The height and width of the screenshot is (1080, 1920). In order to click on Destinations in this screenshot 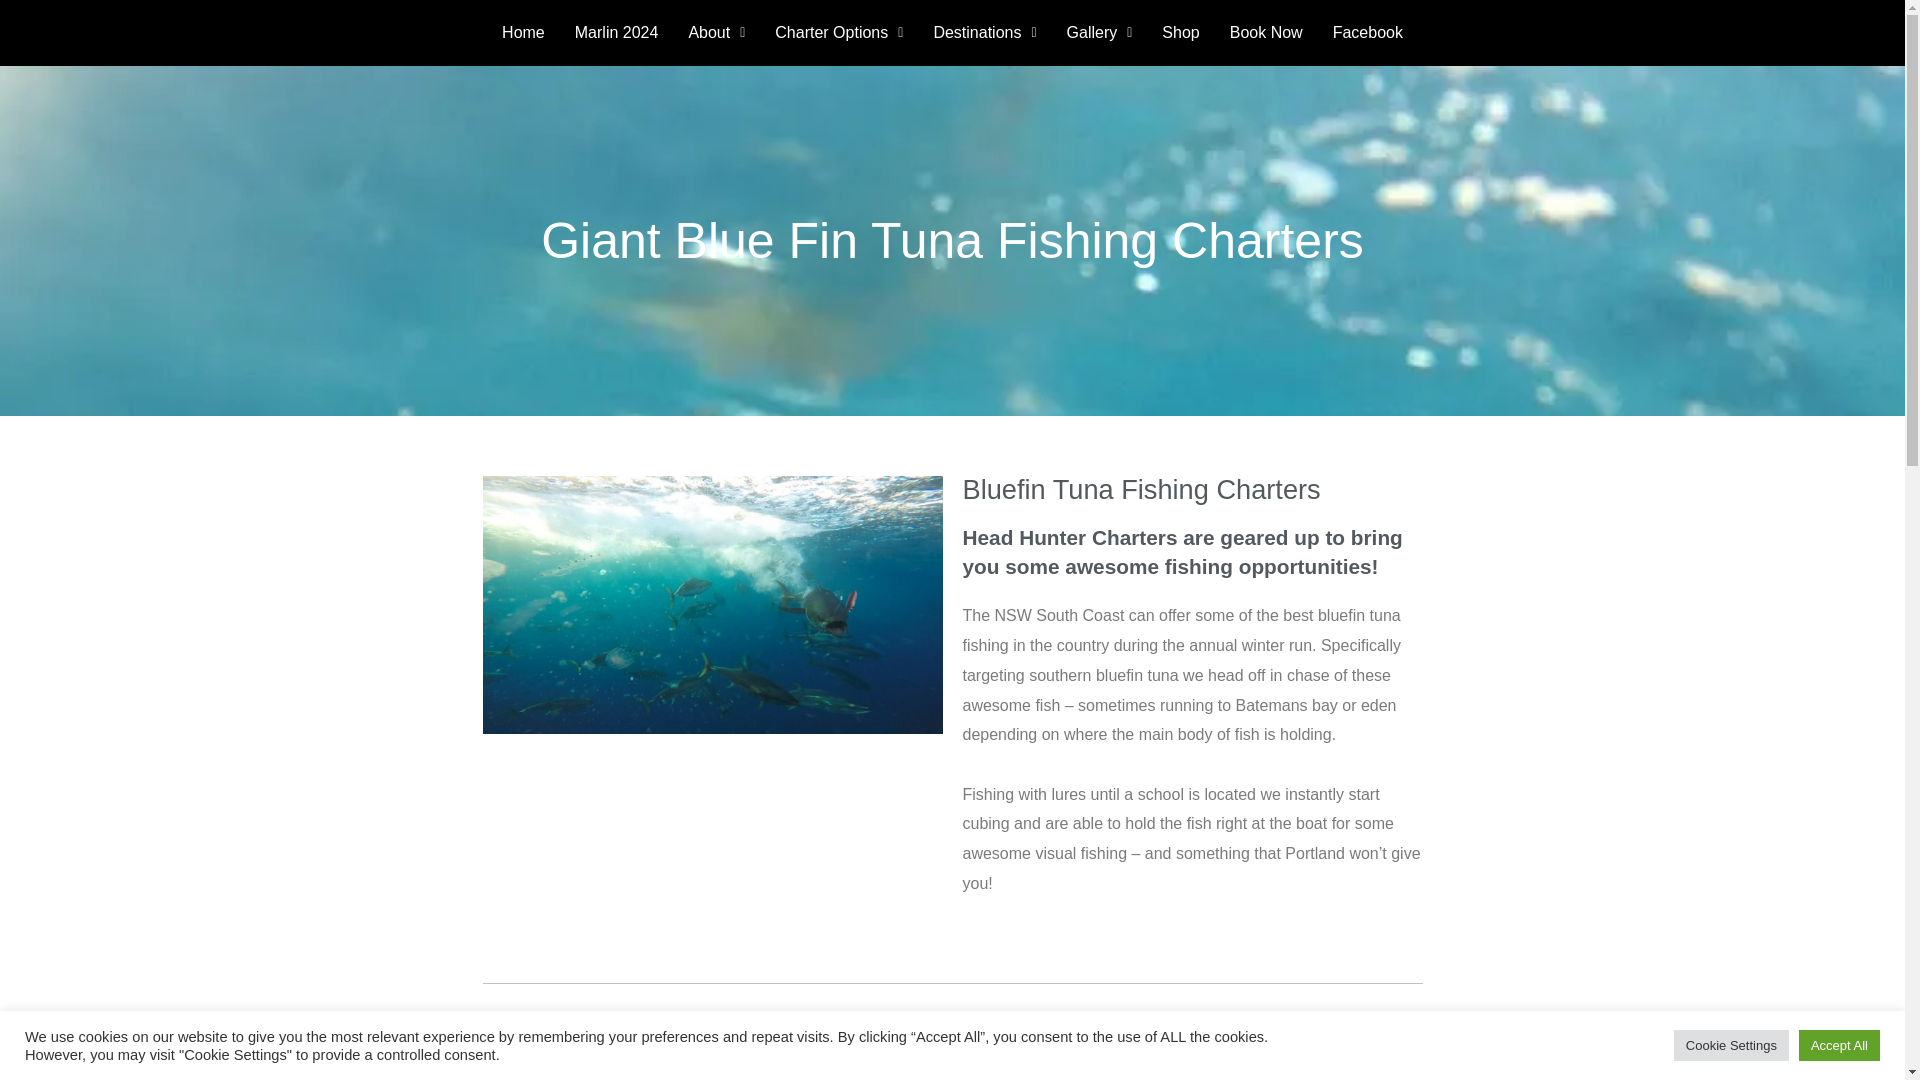, I will do `click(984, 32)`.